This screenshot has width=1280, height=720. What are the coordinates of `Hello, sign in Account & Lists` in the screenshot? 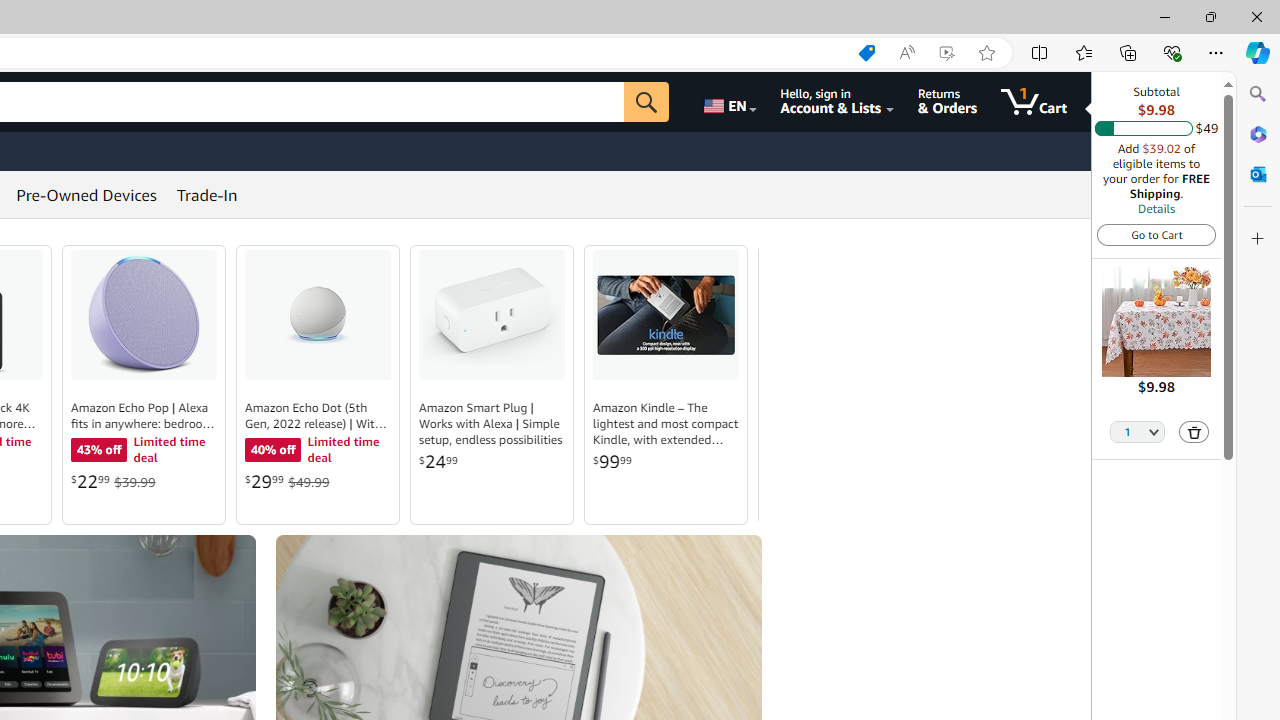 It's located at (836, 102).